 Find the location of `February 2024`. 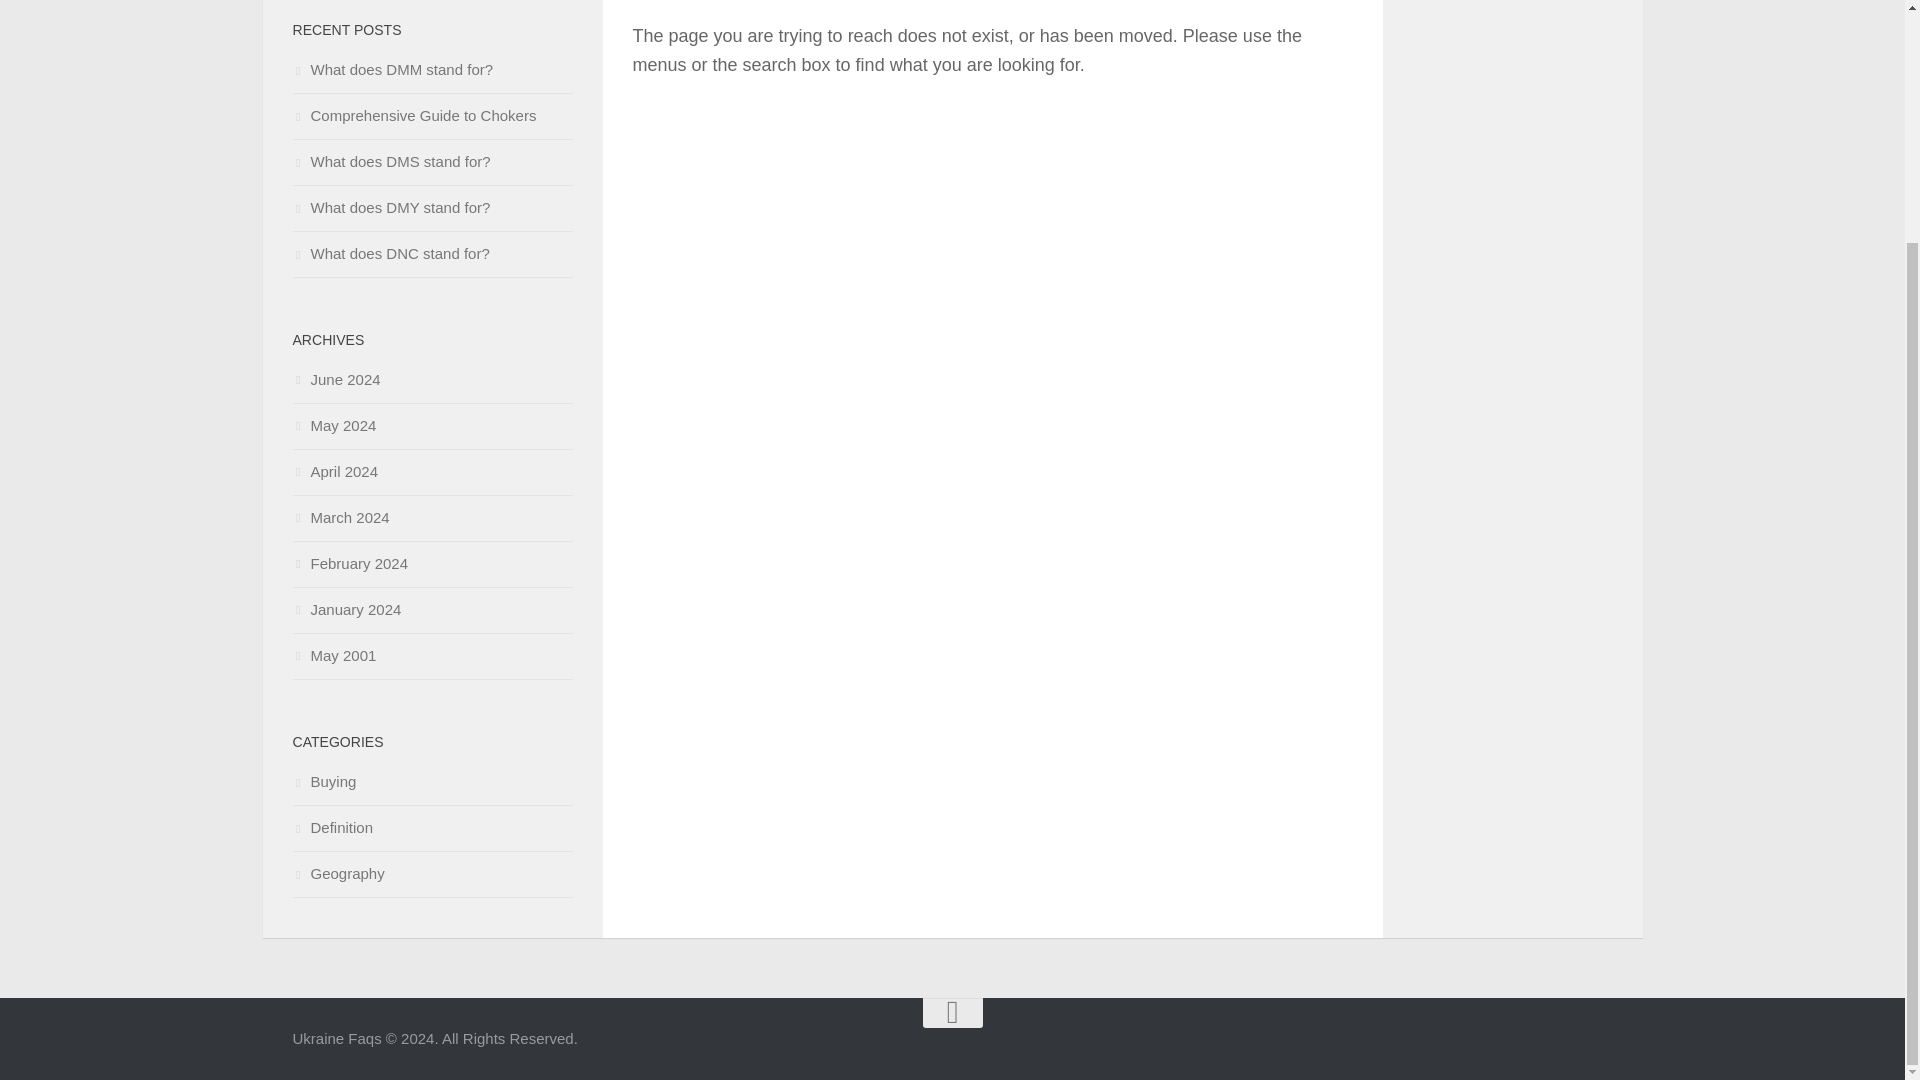

February 2024 is located at coordinates (349, 564).